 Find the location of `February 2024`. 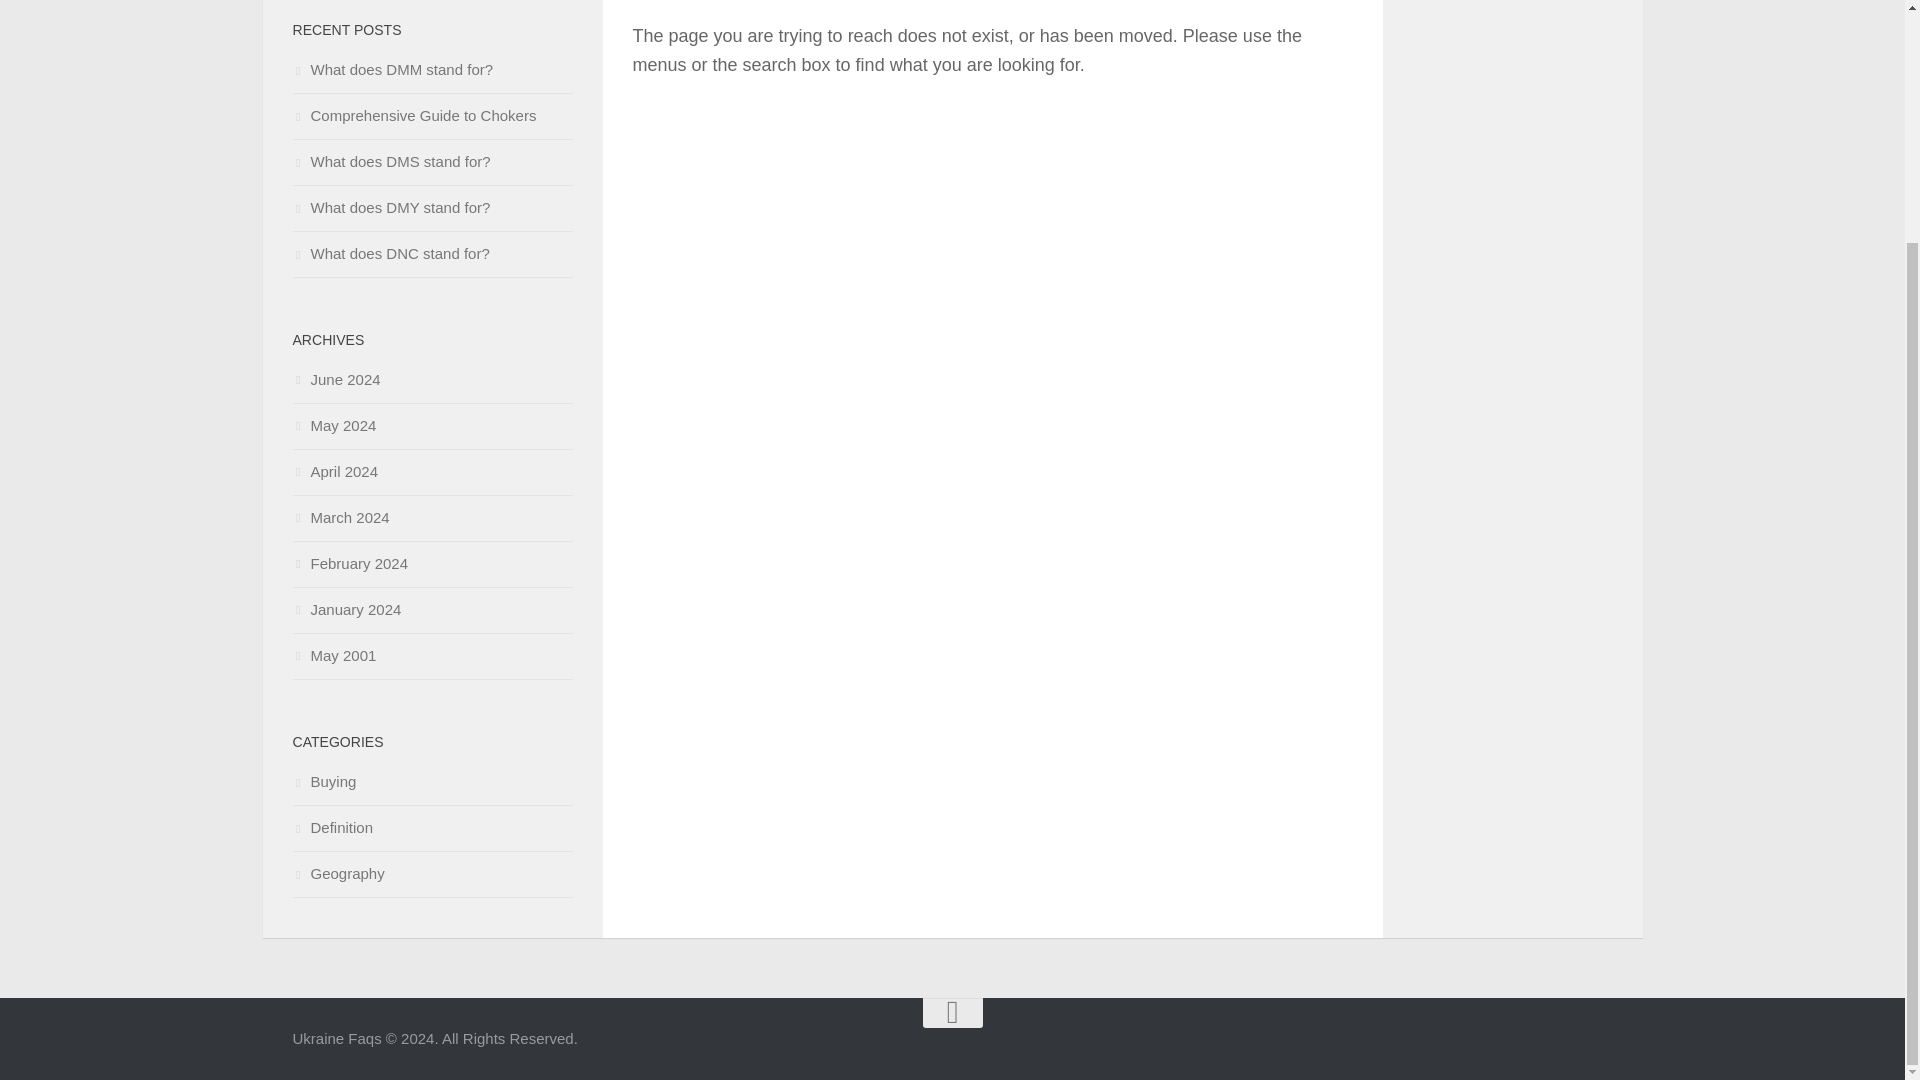

February 2024 is located at coordinates (349, 564).